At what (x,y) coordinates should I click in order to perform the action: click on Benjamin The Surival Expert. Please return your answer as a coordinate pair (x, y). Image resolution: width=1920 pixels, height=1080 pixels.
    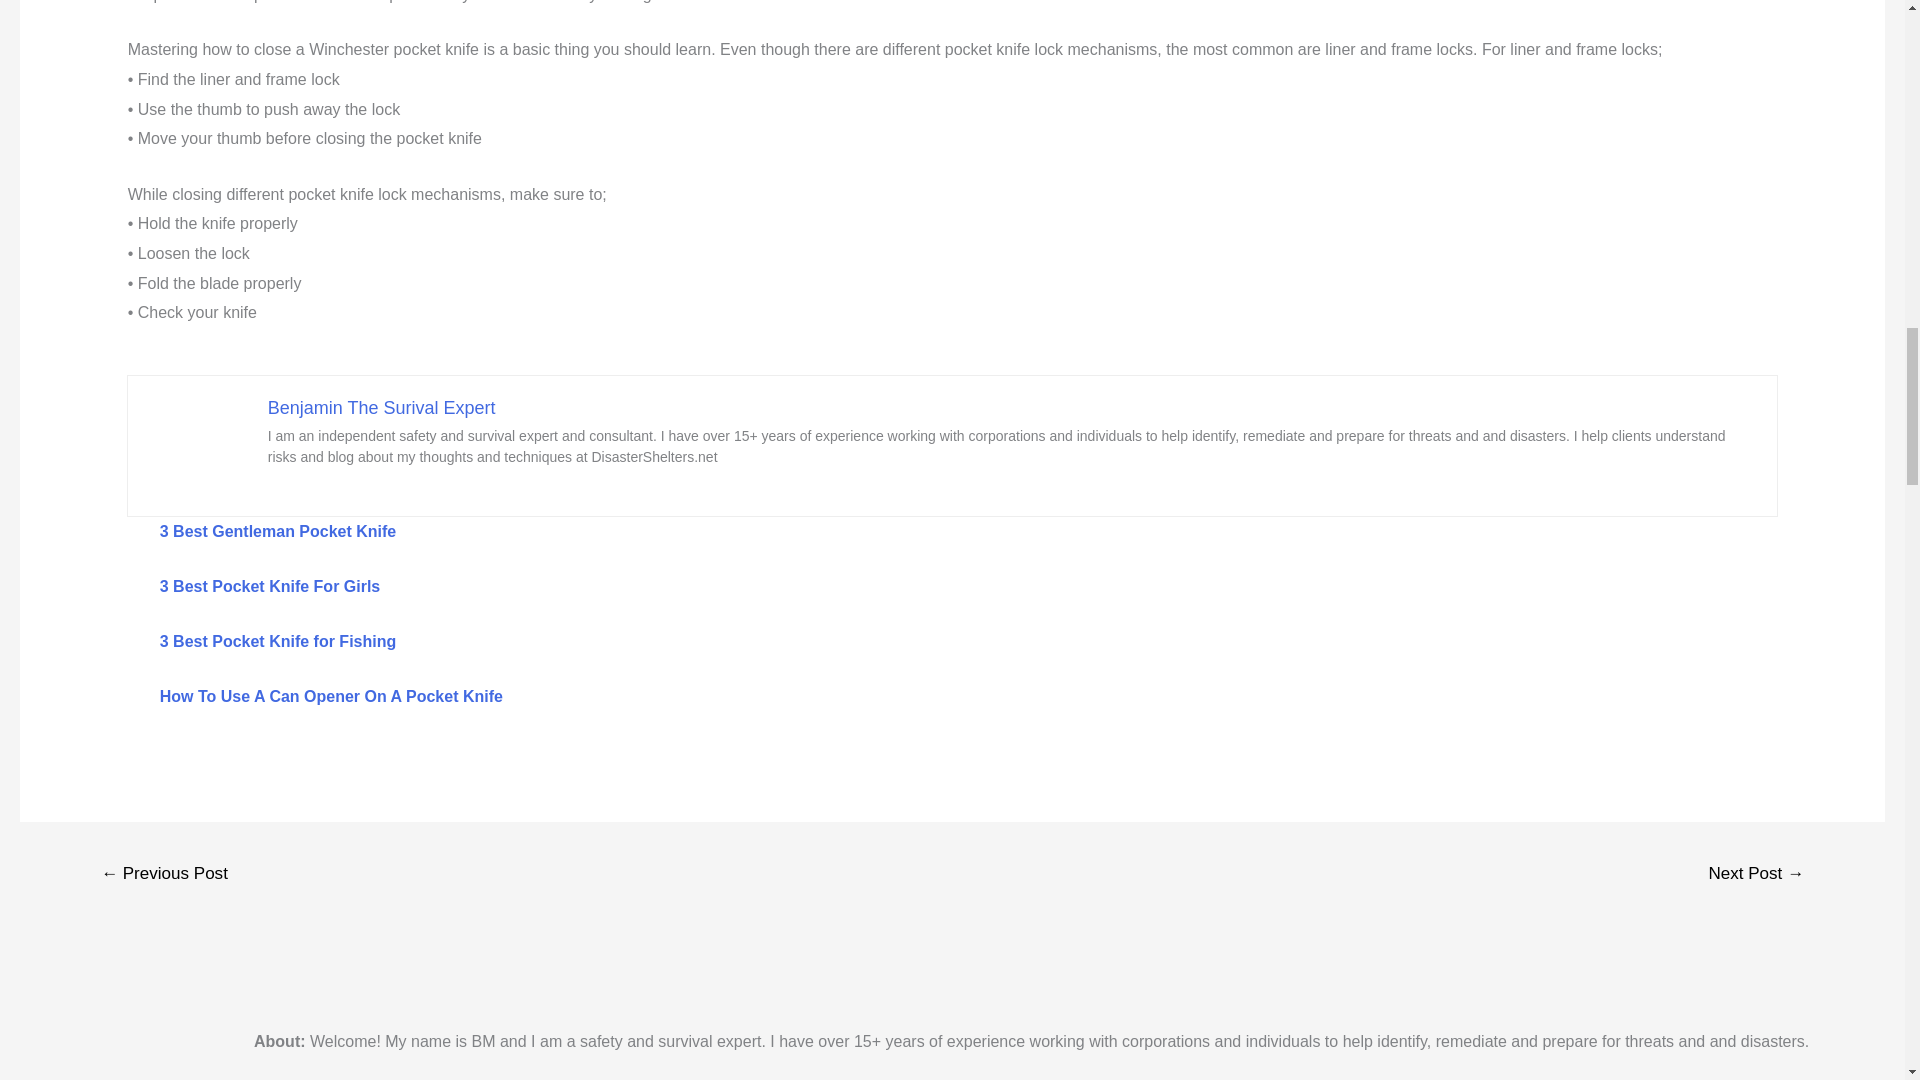
    Looking at the image, I should click on (382, 408).